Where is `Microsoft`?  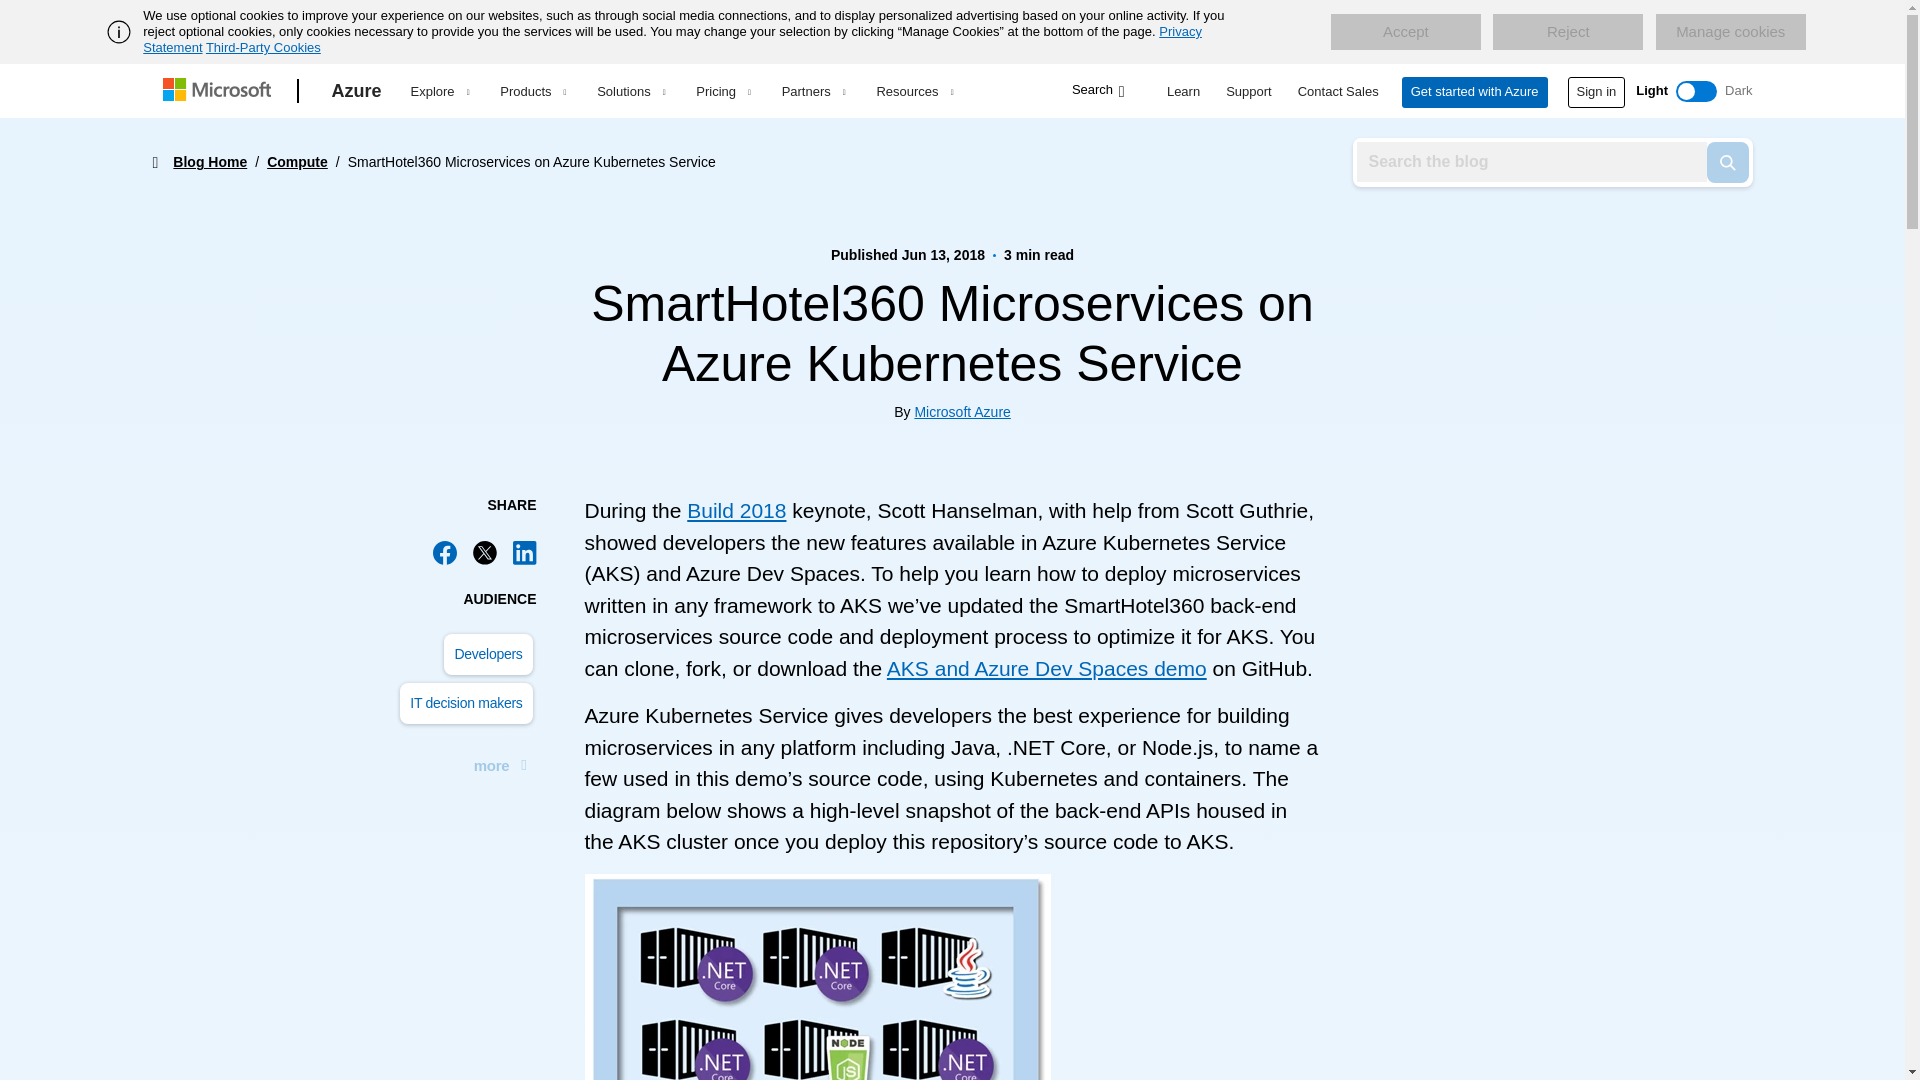 Microsoft is located at coordinates (220, 91).